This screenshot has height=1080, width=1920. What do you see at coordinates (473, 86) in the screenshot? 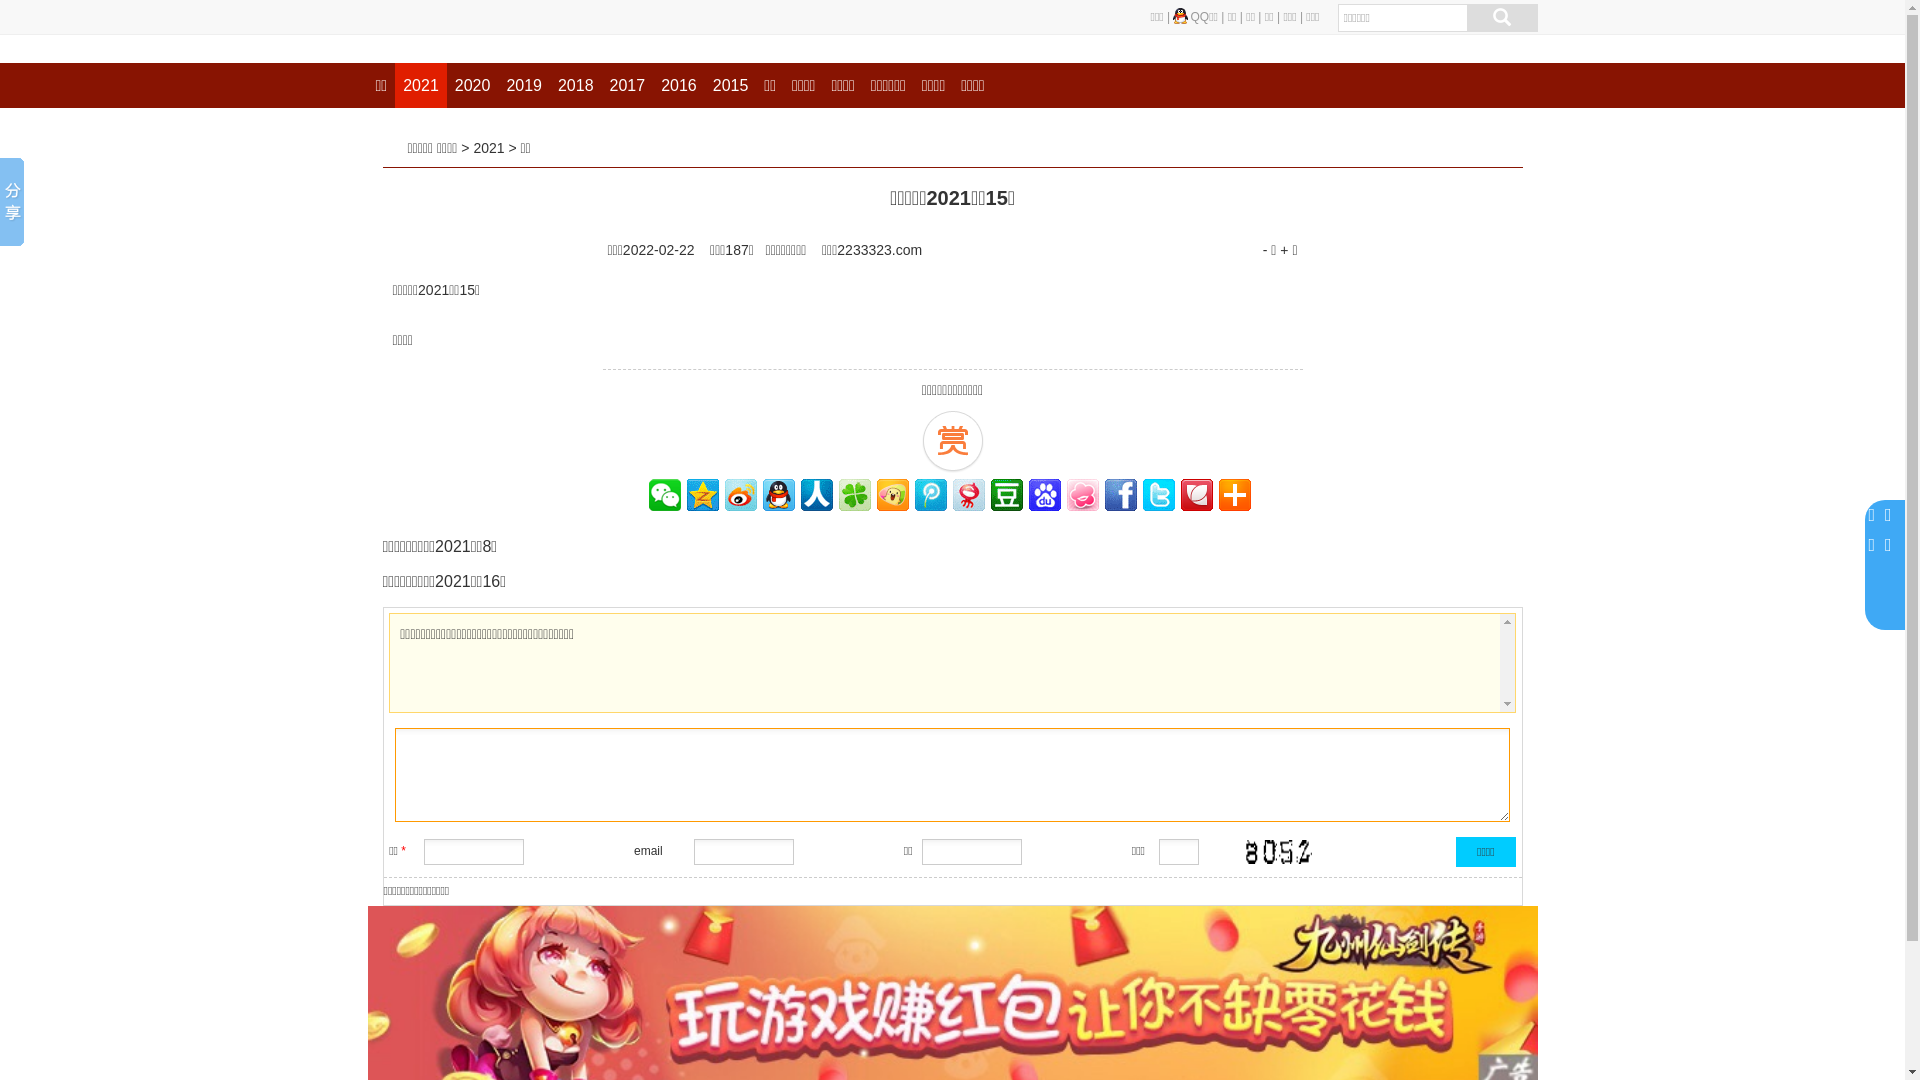
I see `2020` at bounding box center [473, 86].